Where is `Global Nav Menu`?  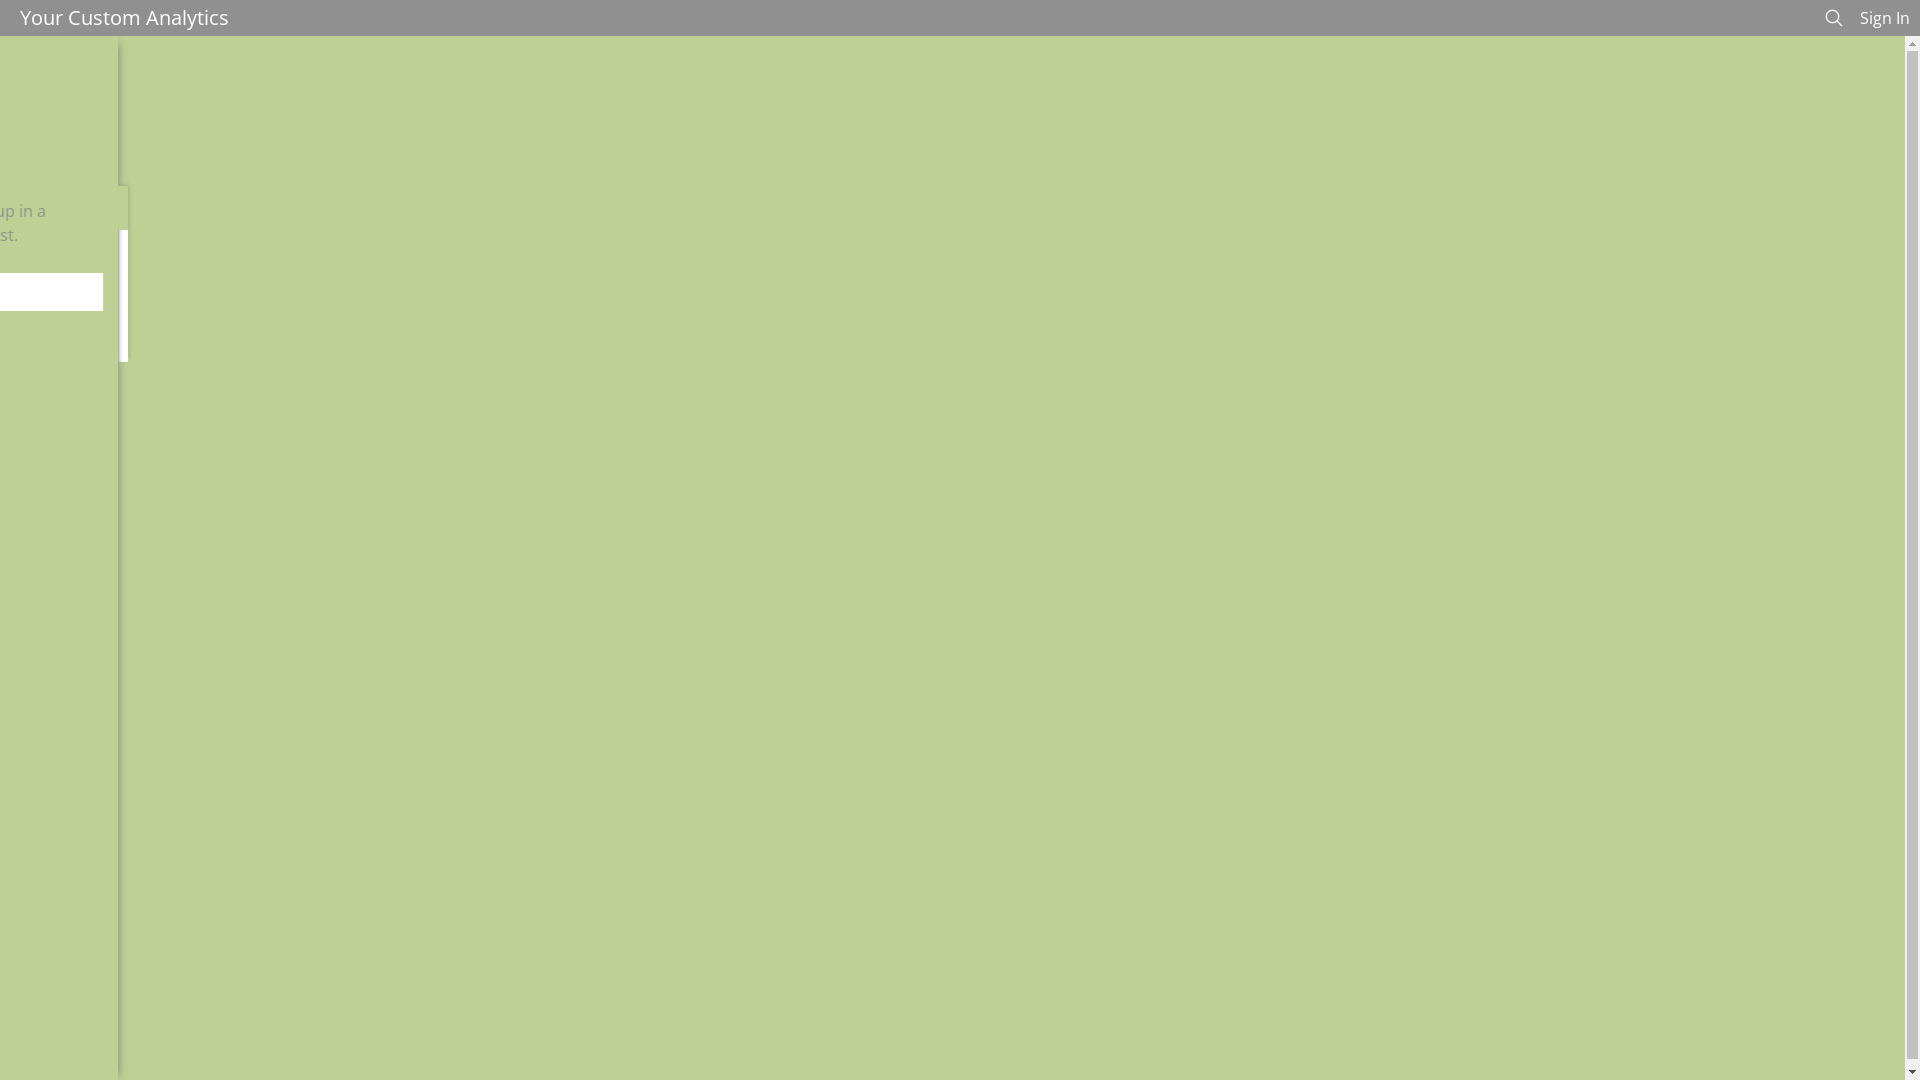 Global Nav Menu is located at coordinates (401, 17).